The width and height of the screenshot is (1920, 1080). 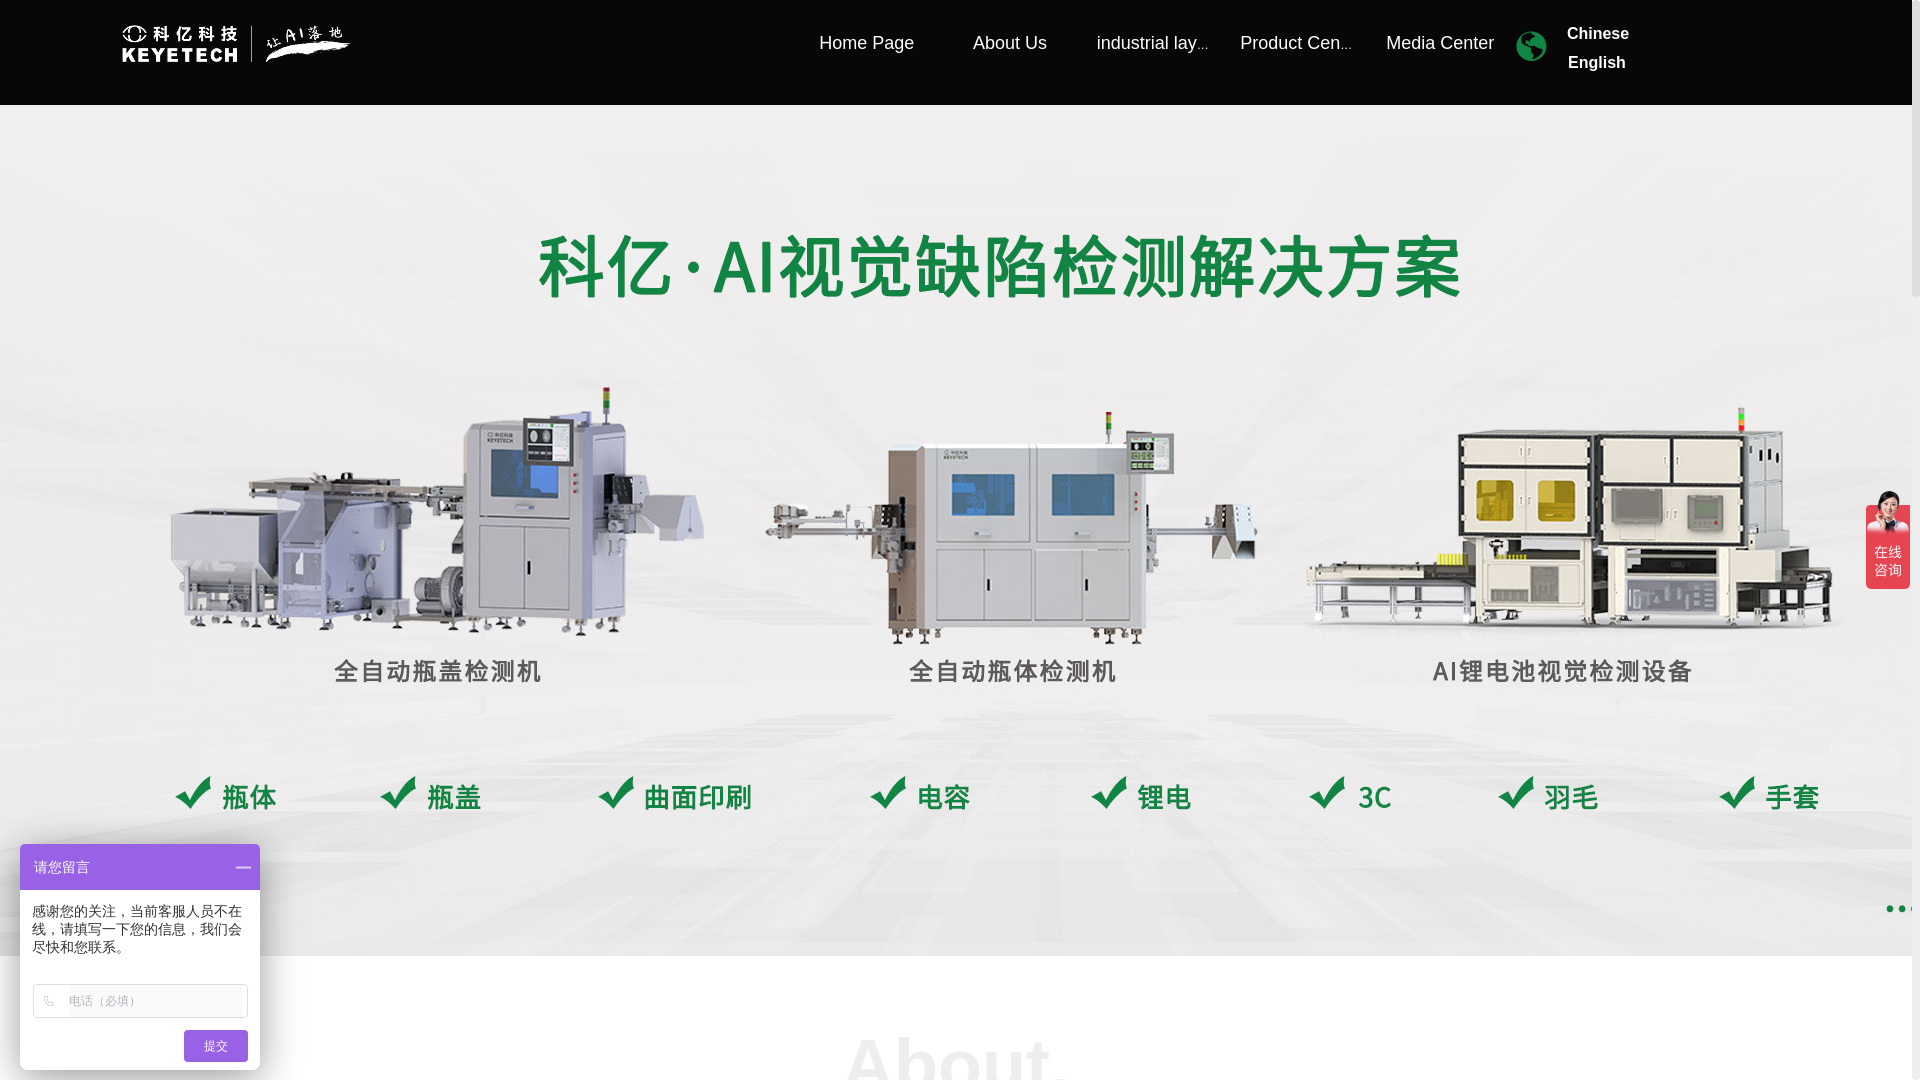 What do you see at coordinates (1008, 43) in the screenshot?
I see `About Us` at bounding box center [1008, 43].